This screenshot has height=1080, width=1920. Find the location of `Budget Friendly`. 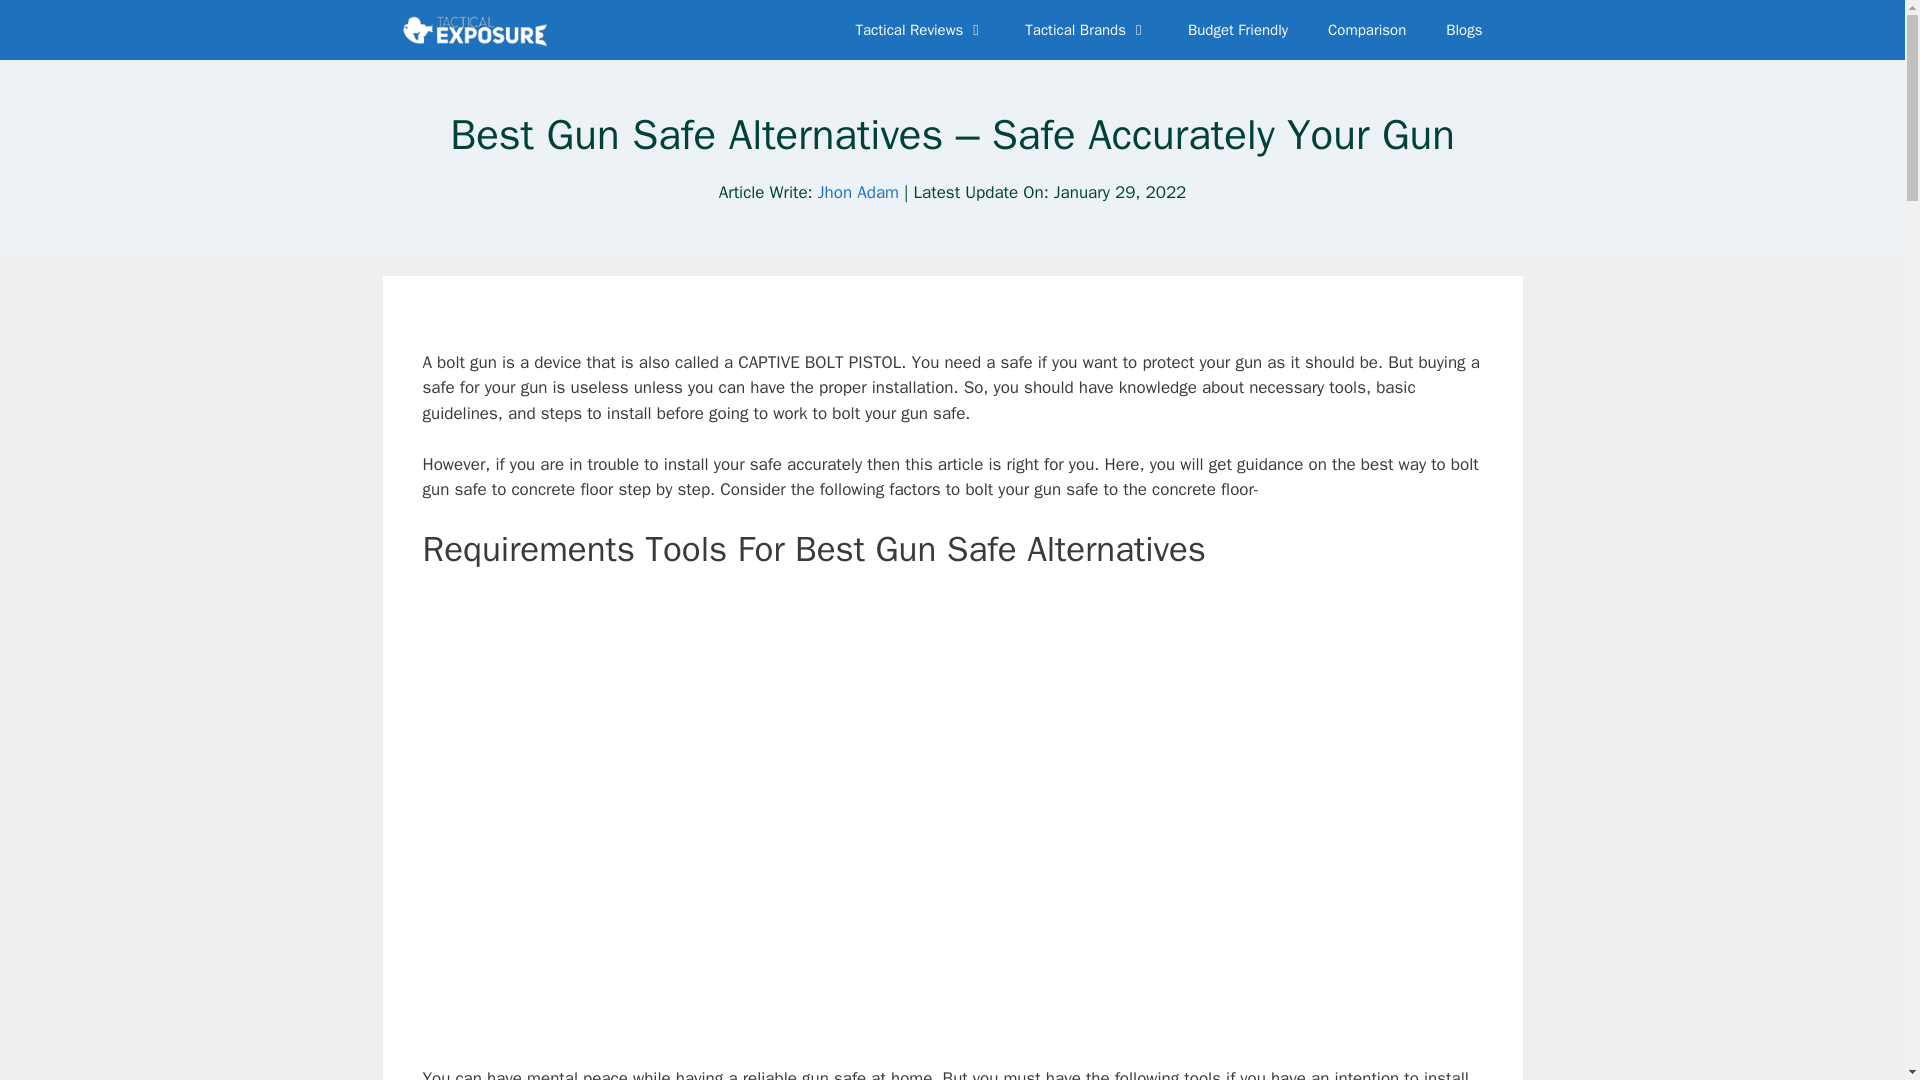

Budget Friendly is located at coordinates (1237, 30).